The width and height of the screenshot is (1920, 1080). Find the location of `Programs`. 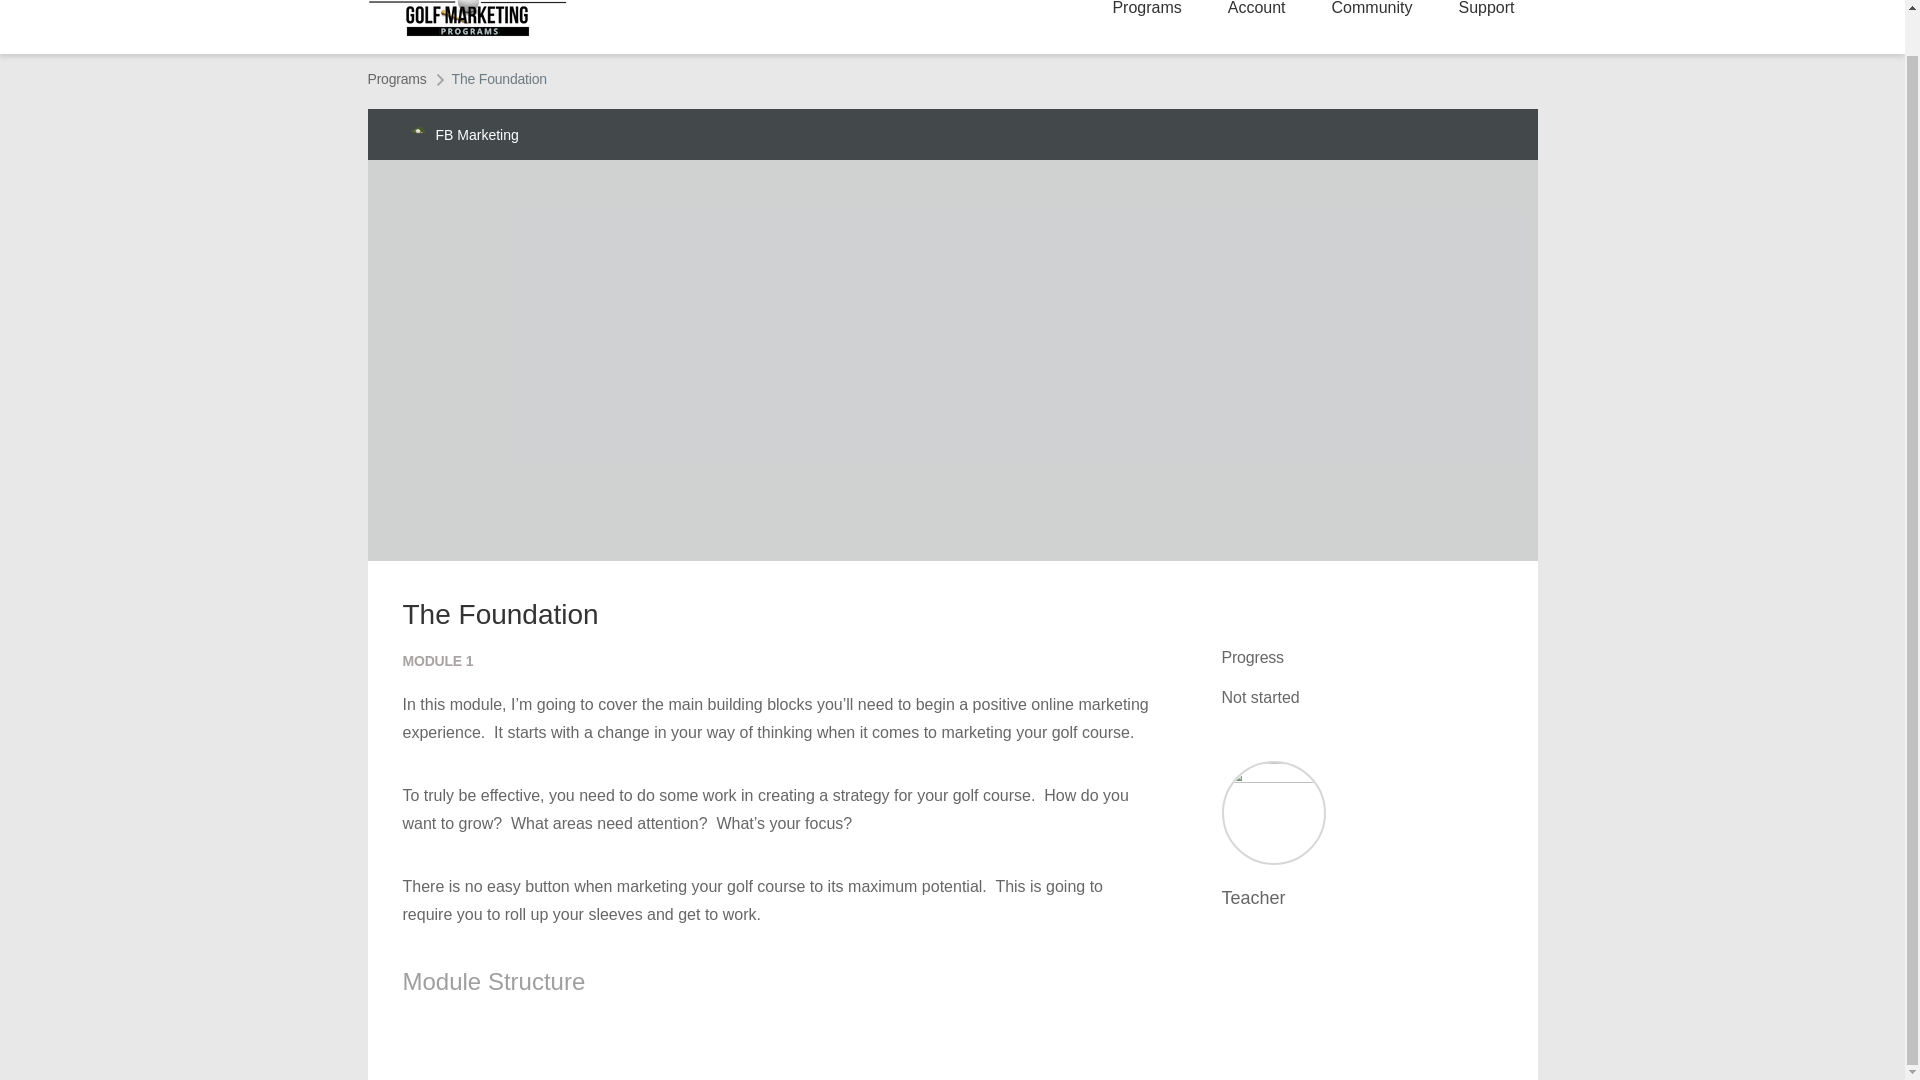

Programs is located at coordinates (397, 78).